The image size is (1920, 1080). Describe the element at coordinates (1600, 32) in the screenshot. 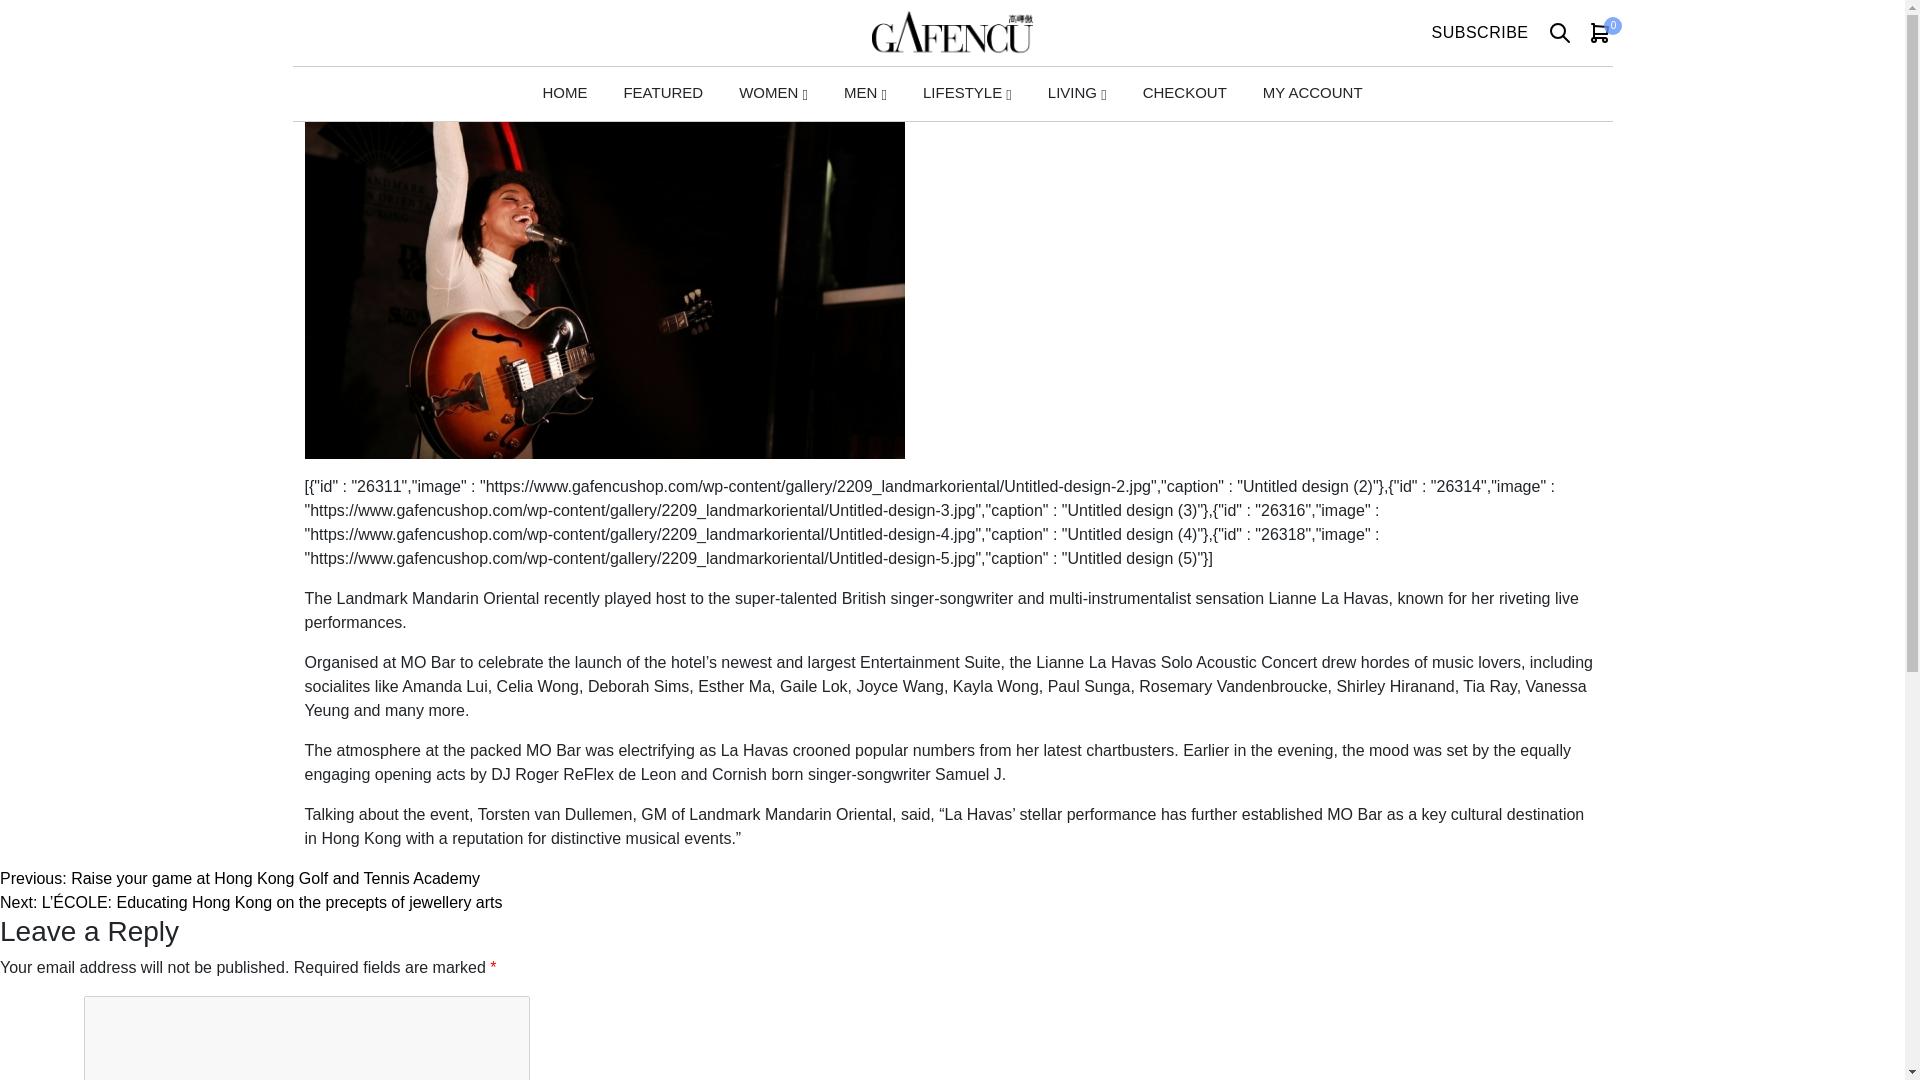

I see `View your shopping cart` at that location.